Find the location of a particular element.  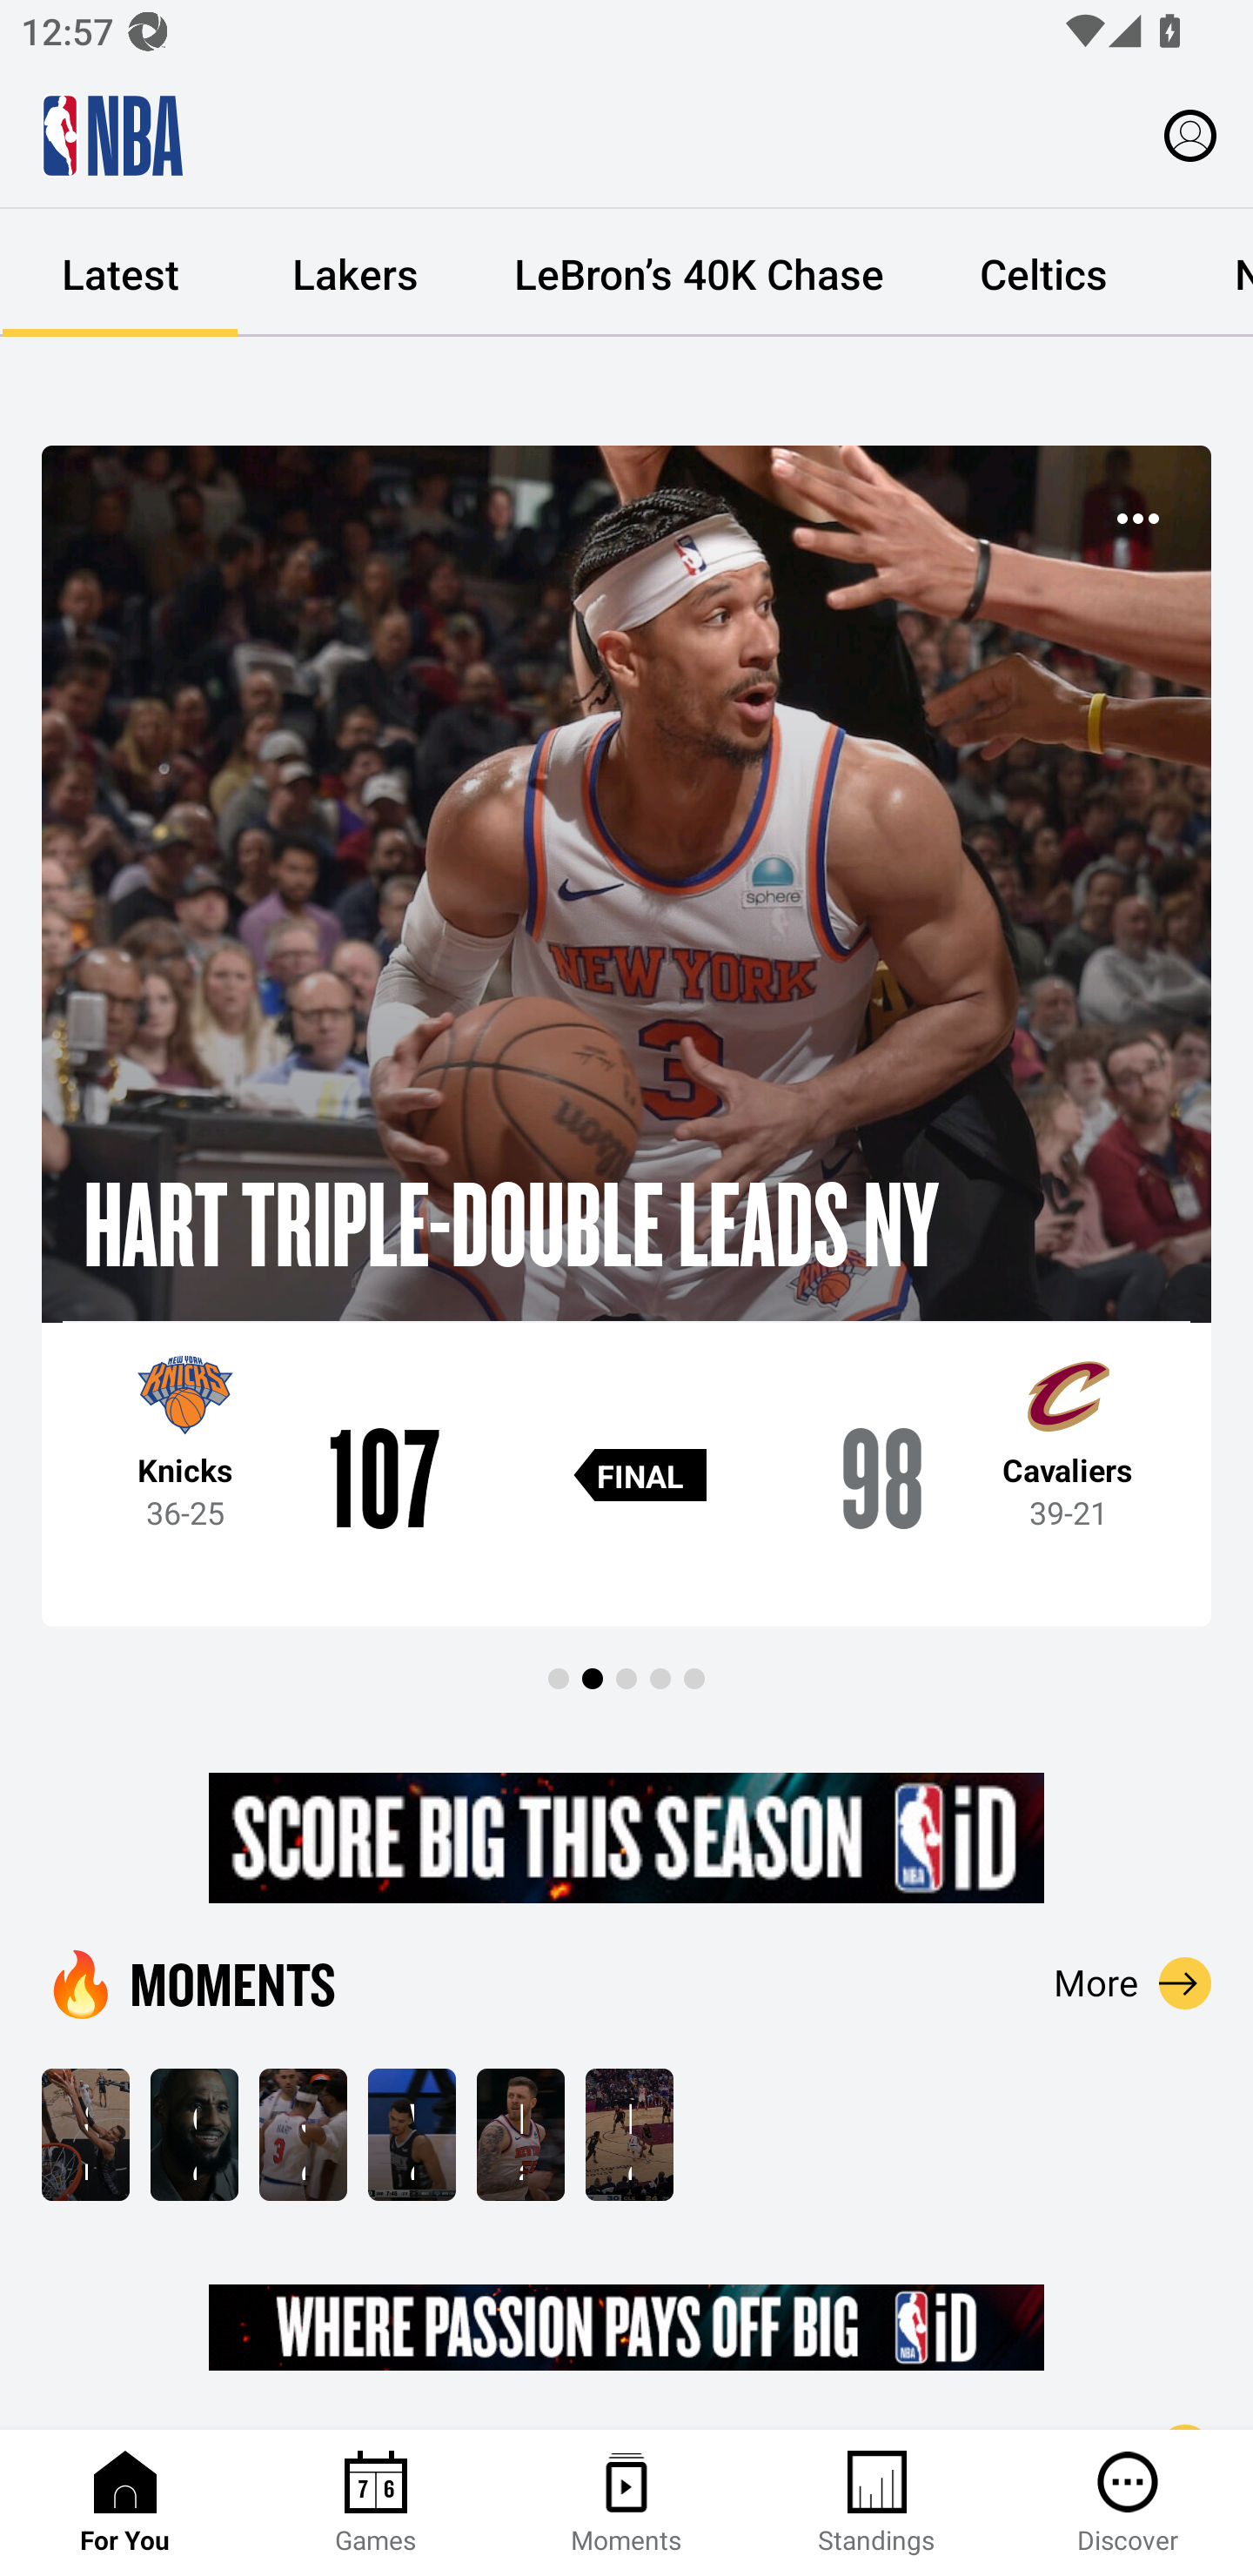

Celtics is located at coordinates (1042, 273).